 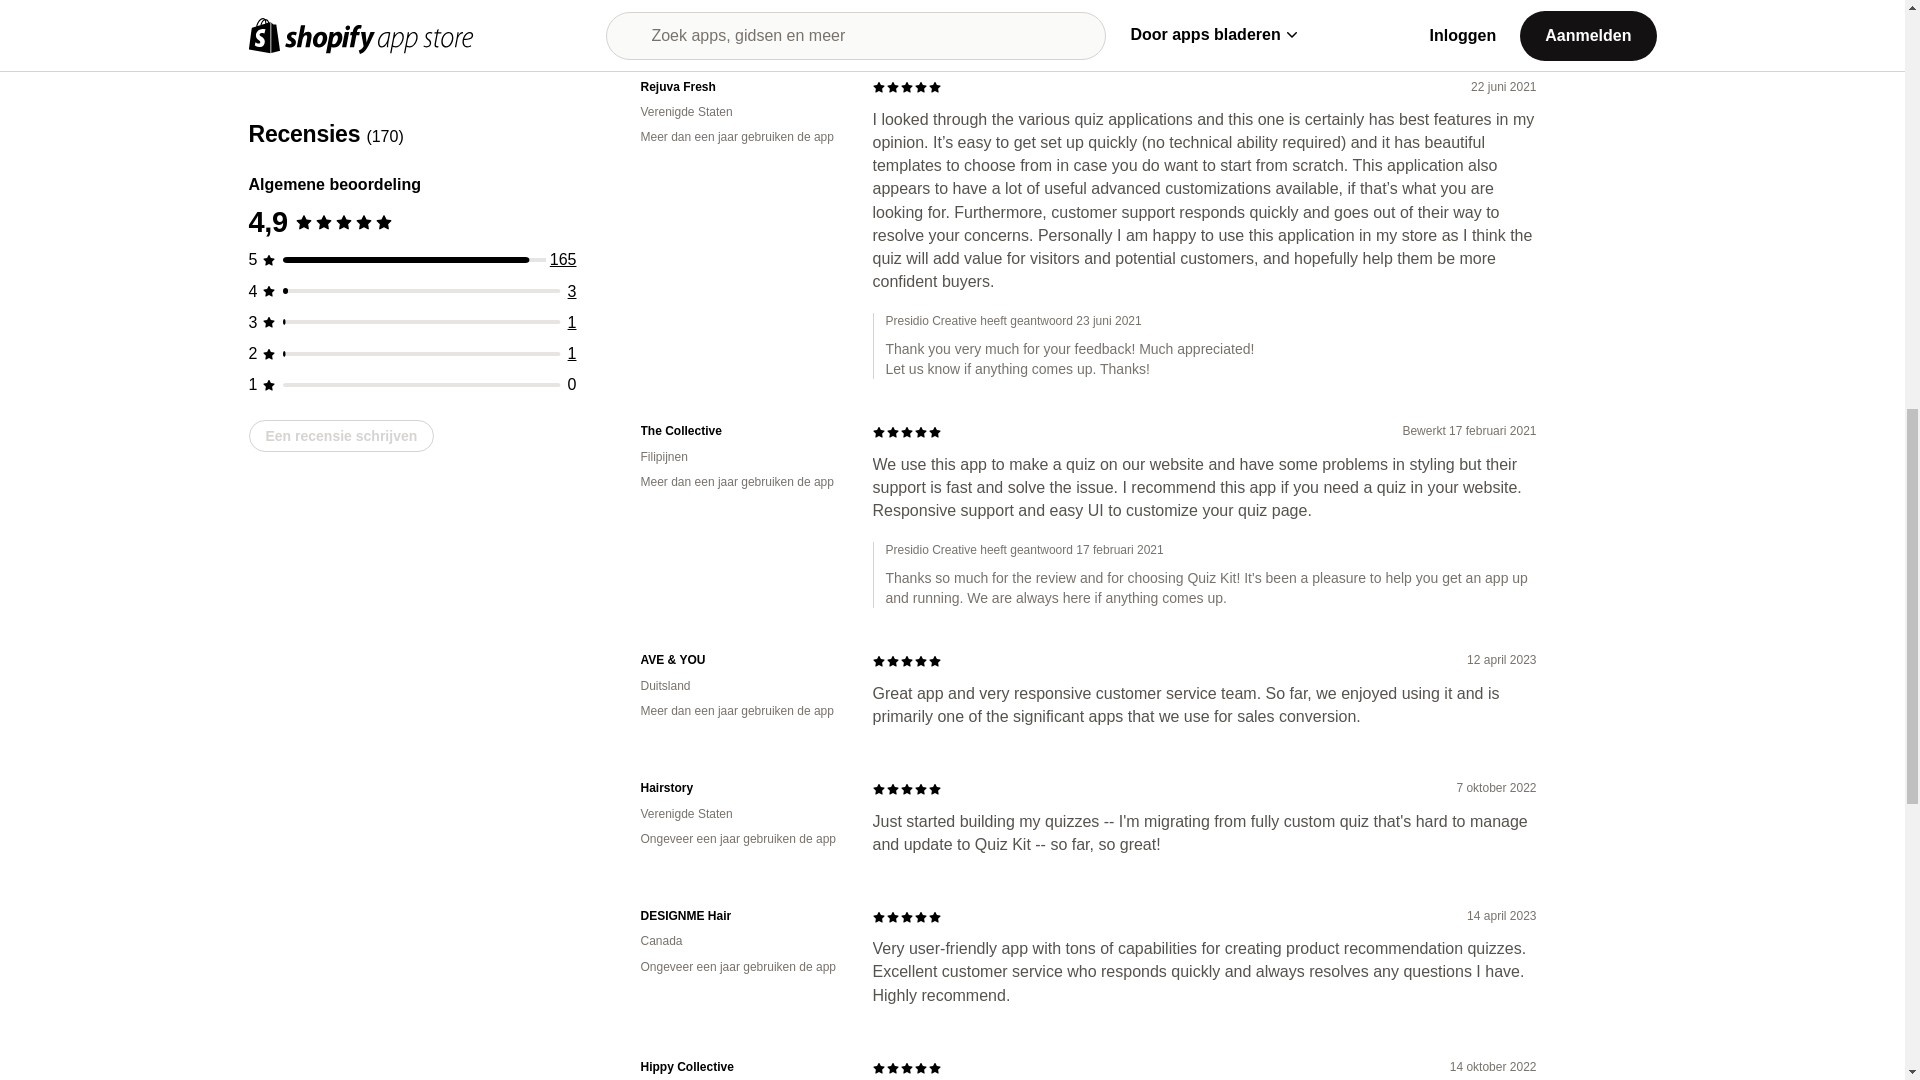 What do you see at coordinates (740, 1067) in the screenshot?
I see `Hippy Collective` at bounding box center [740, 1067].